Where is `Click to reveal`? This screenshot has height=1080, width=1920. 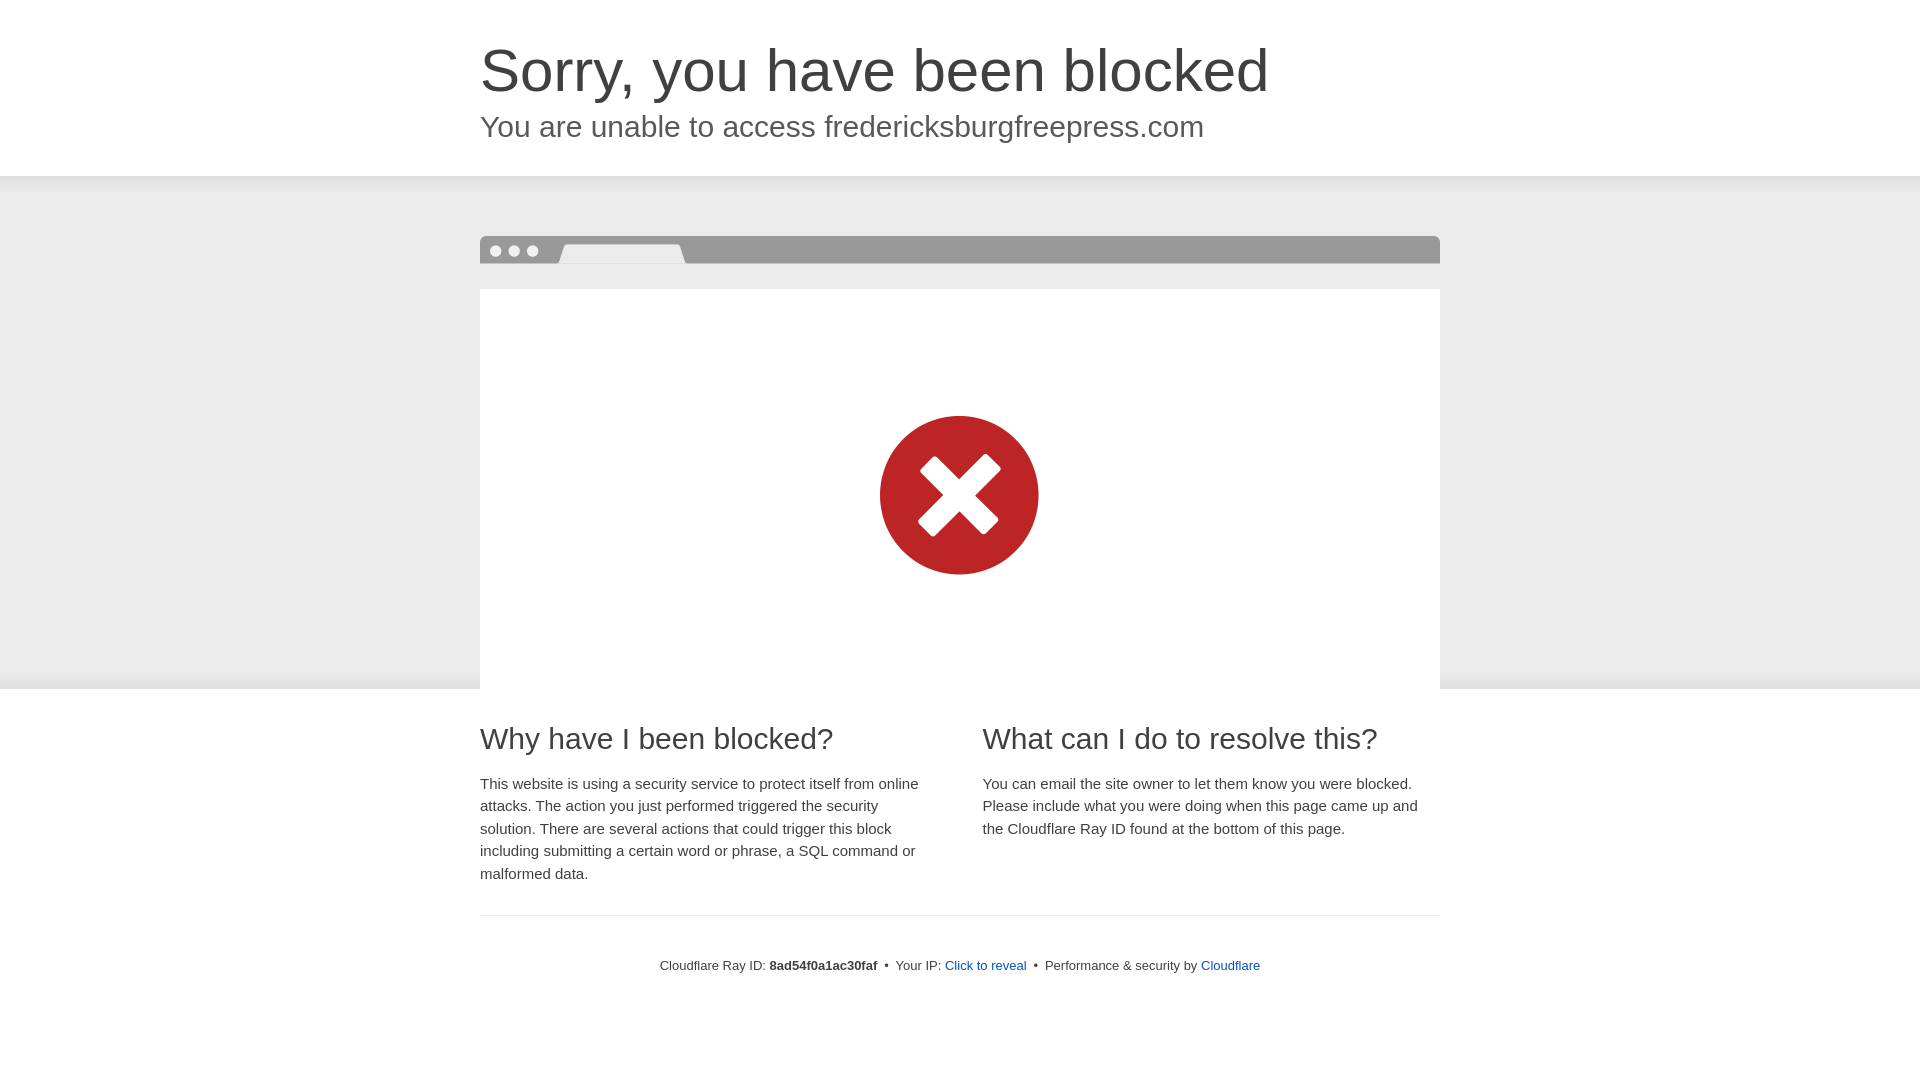 Click to reveal is located at coordinates (986, 966).